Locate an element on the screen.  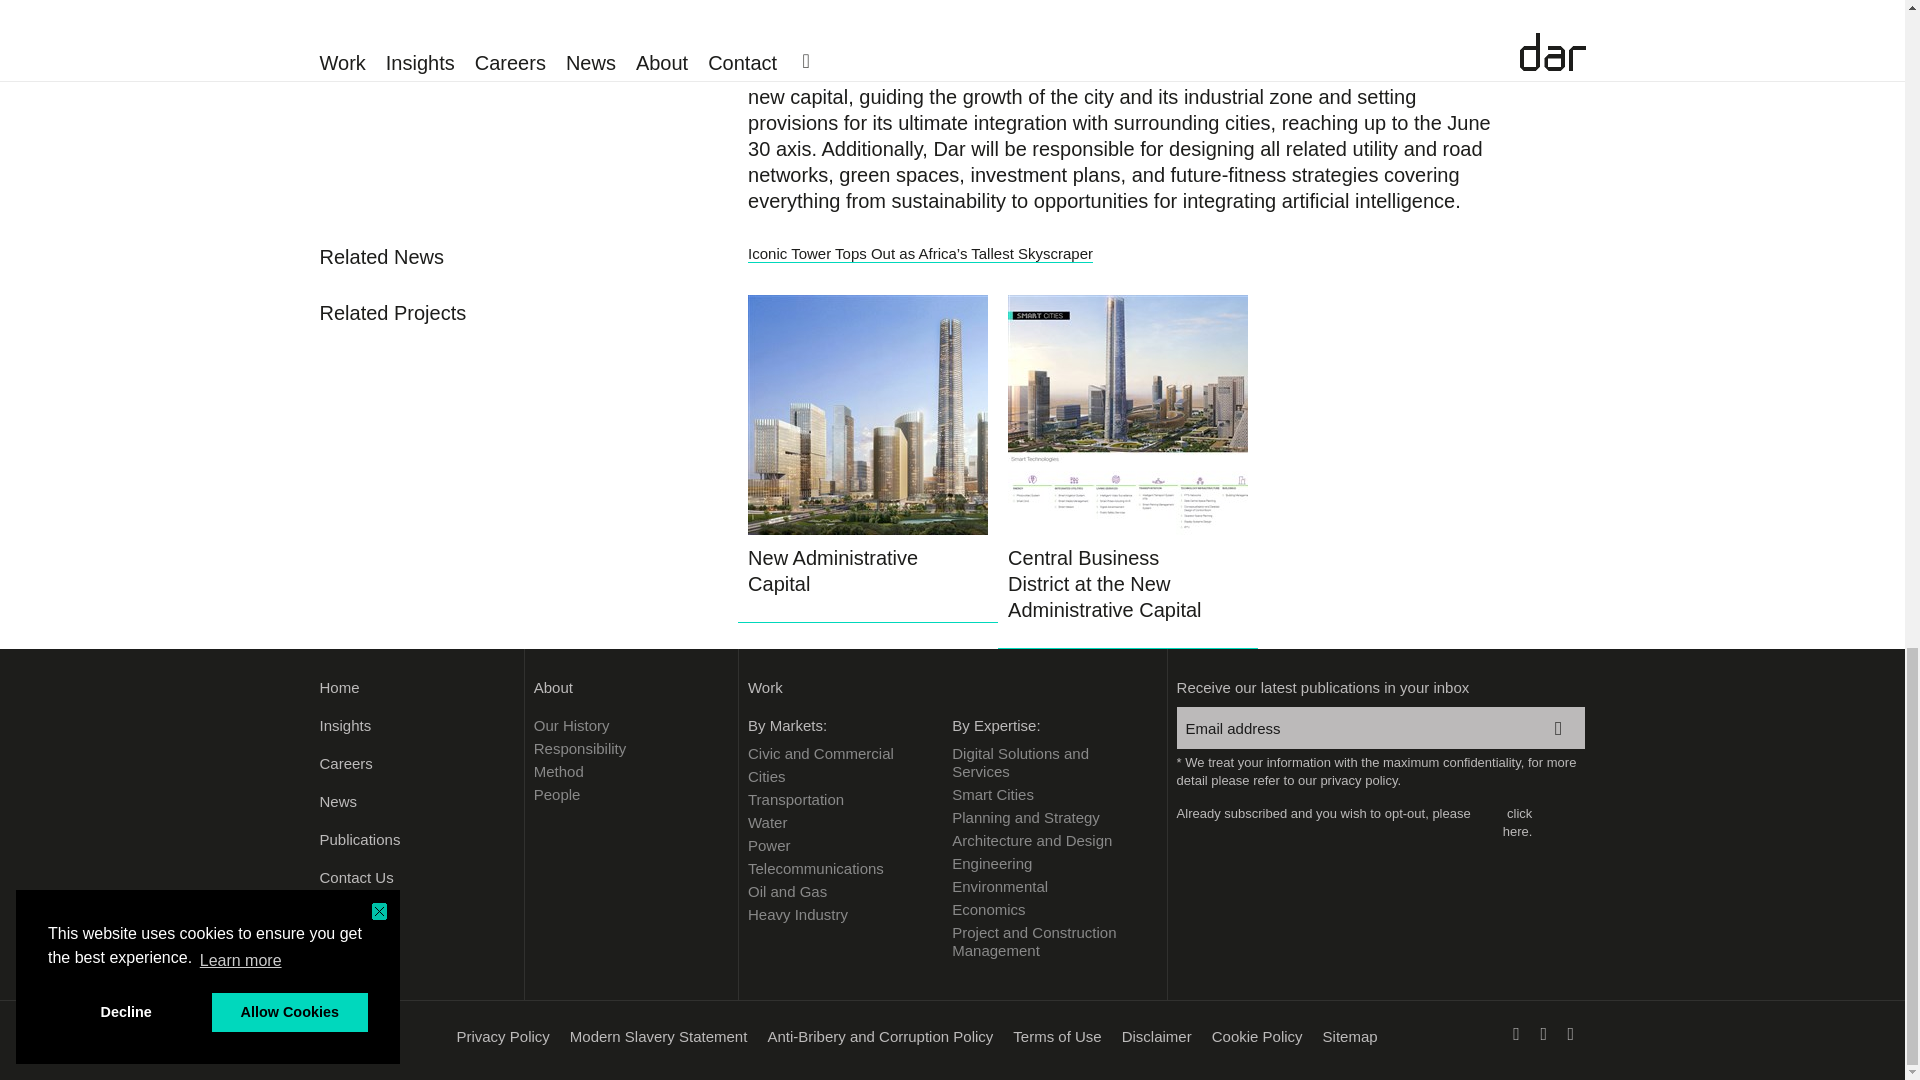
Telecommunications is located at coordinates (840, 868).